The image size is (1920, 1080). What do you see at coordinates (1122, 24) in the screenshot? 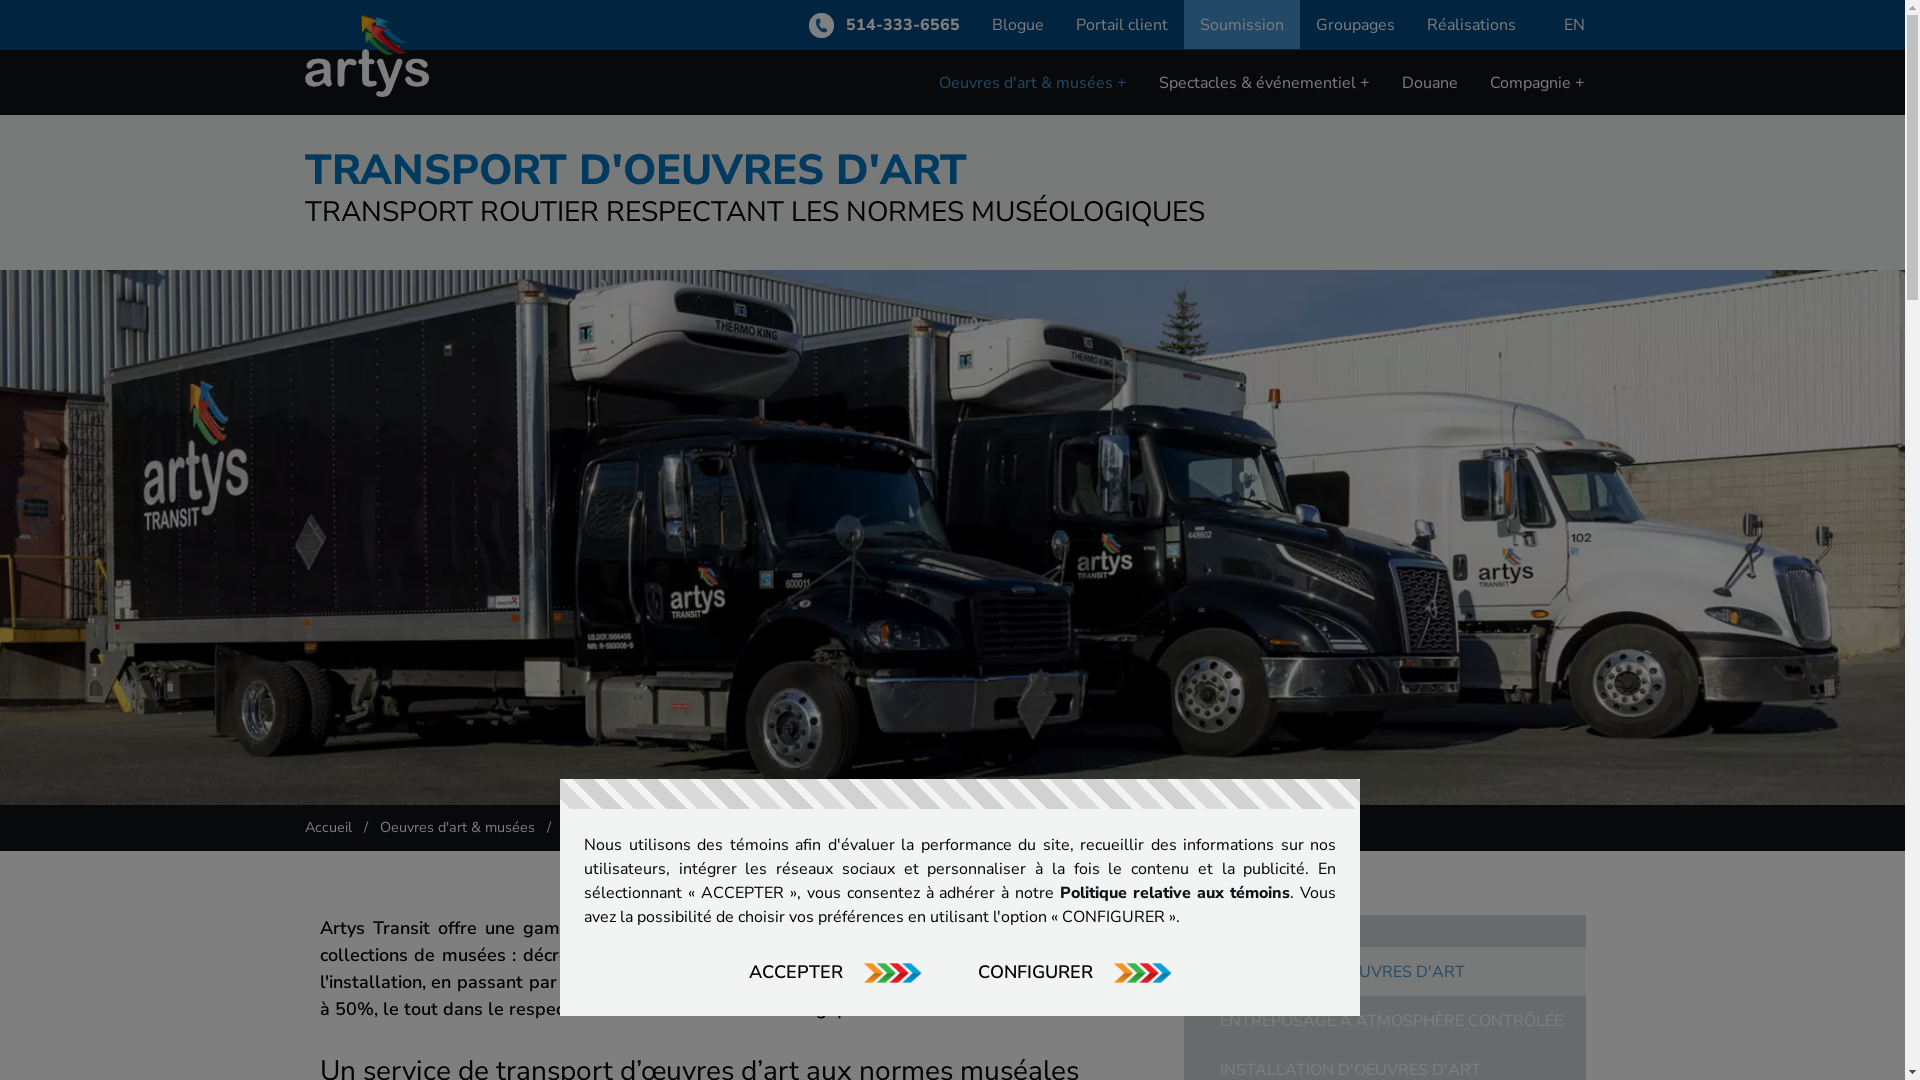
I see `Portail client` at bounding box center [1122, 24].